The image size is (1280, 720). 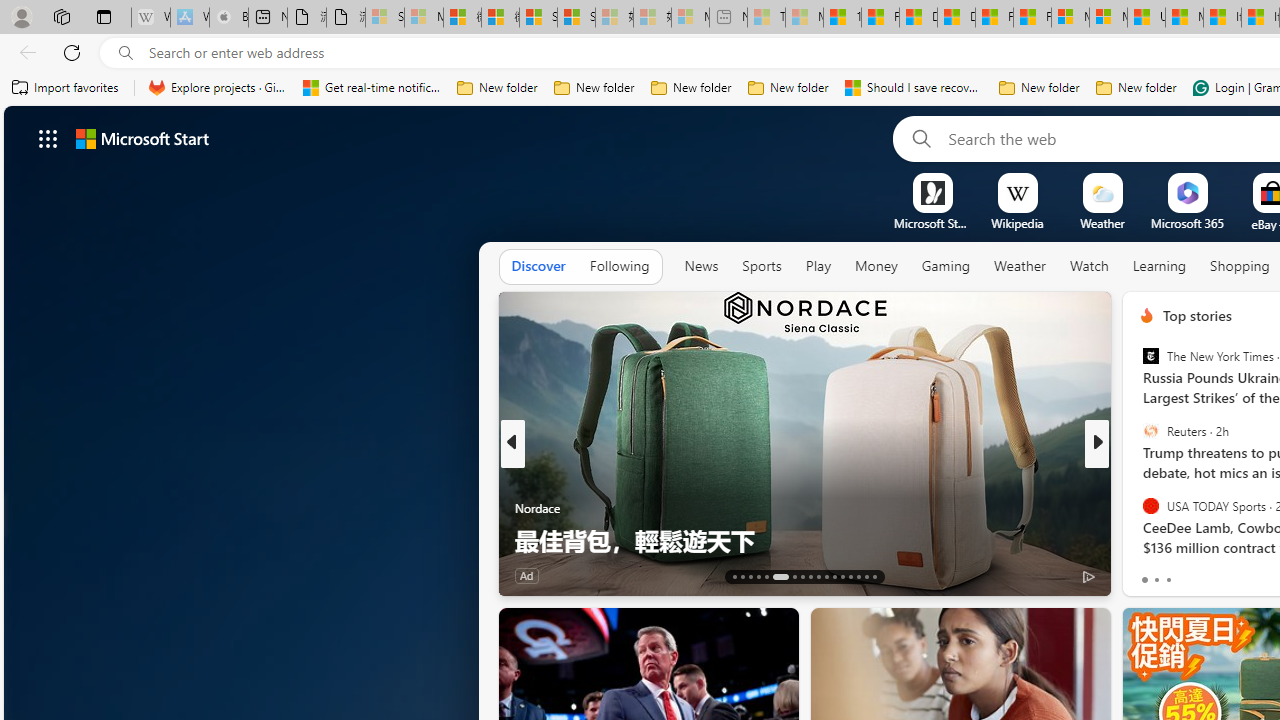 I want to click on Microsoft account | Account Checkup - Sleeping, so click(x=690, y=18).